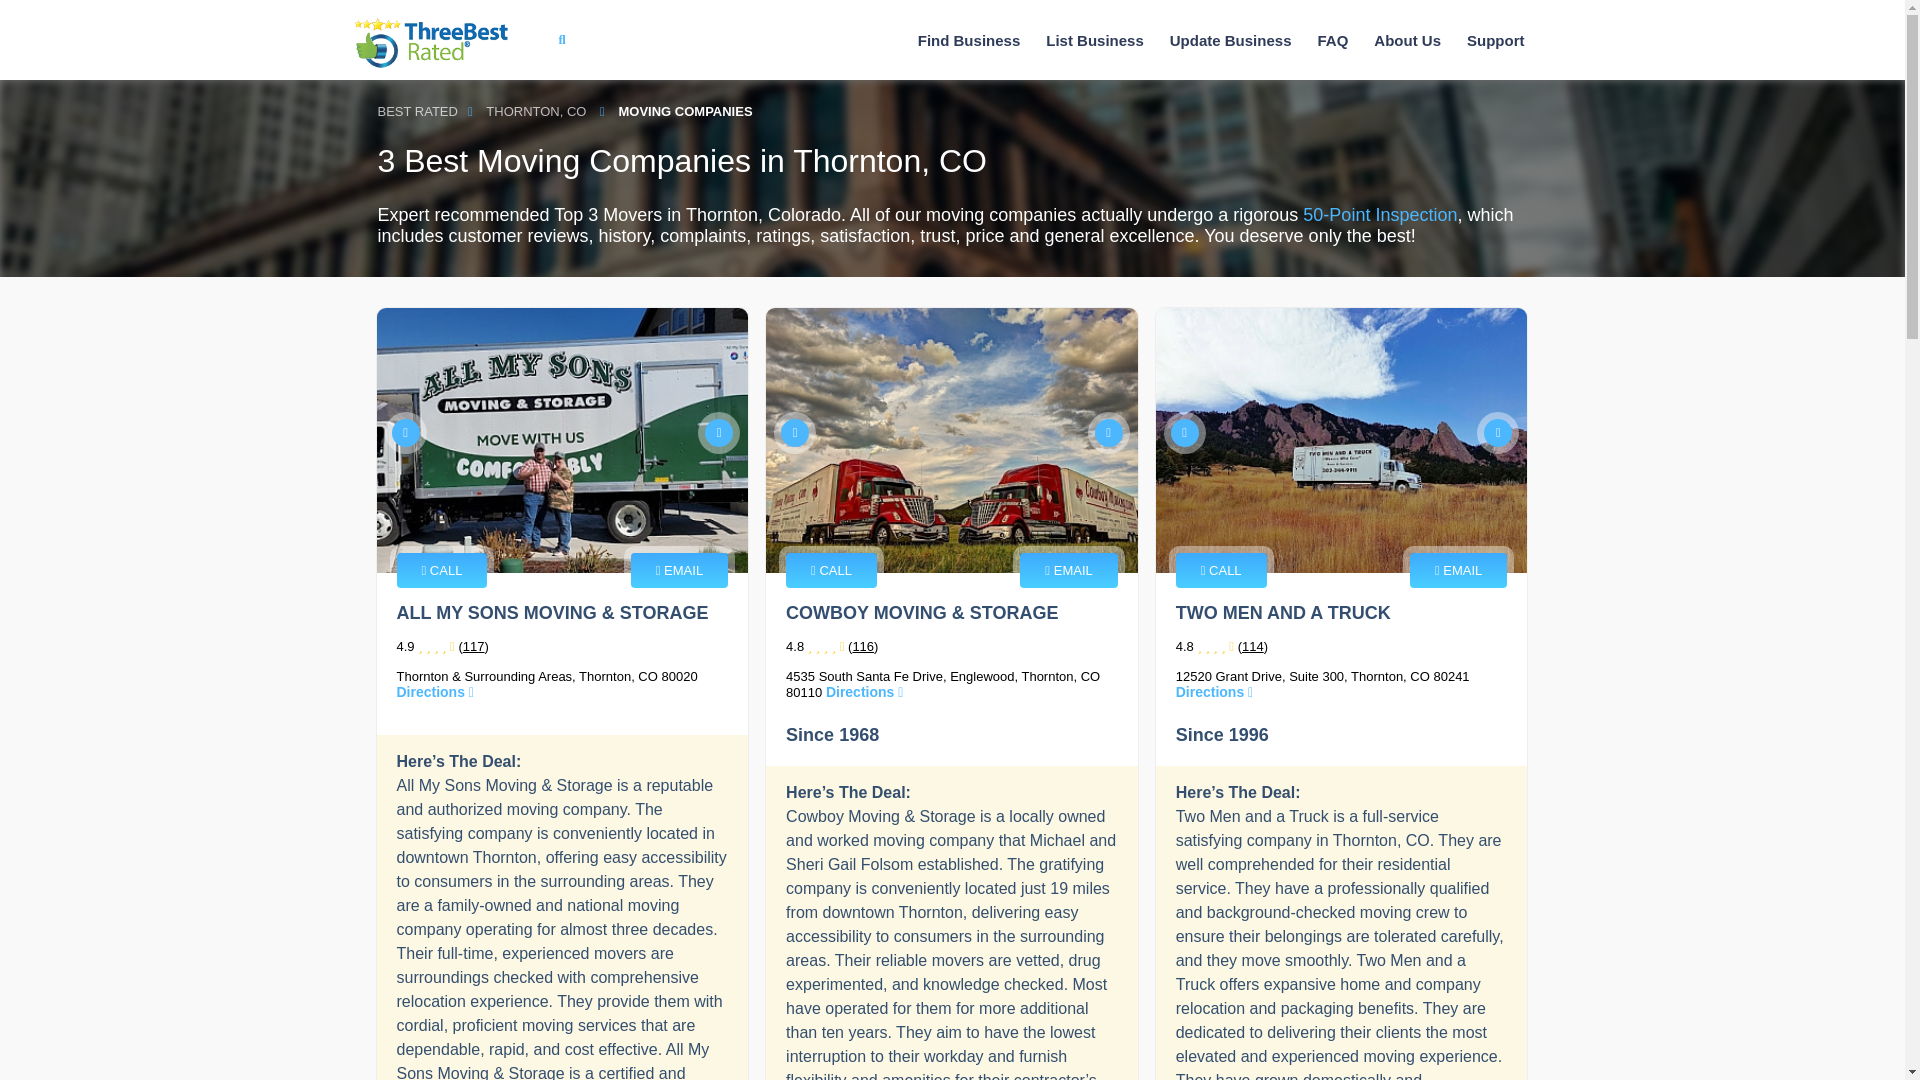 The height and width of the screenshot is (1080, 1920). I want to click on THORNTON, CO, so click(536, 112).